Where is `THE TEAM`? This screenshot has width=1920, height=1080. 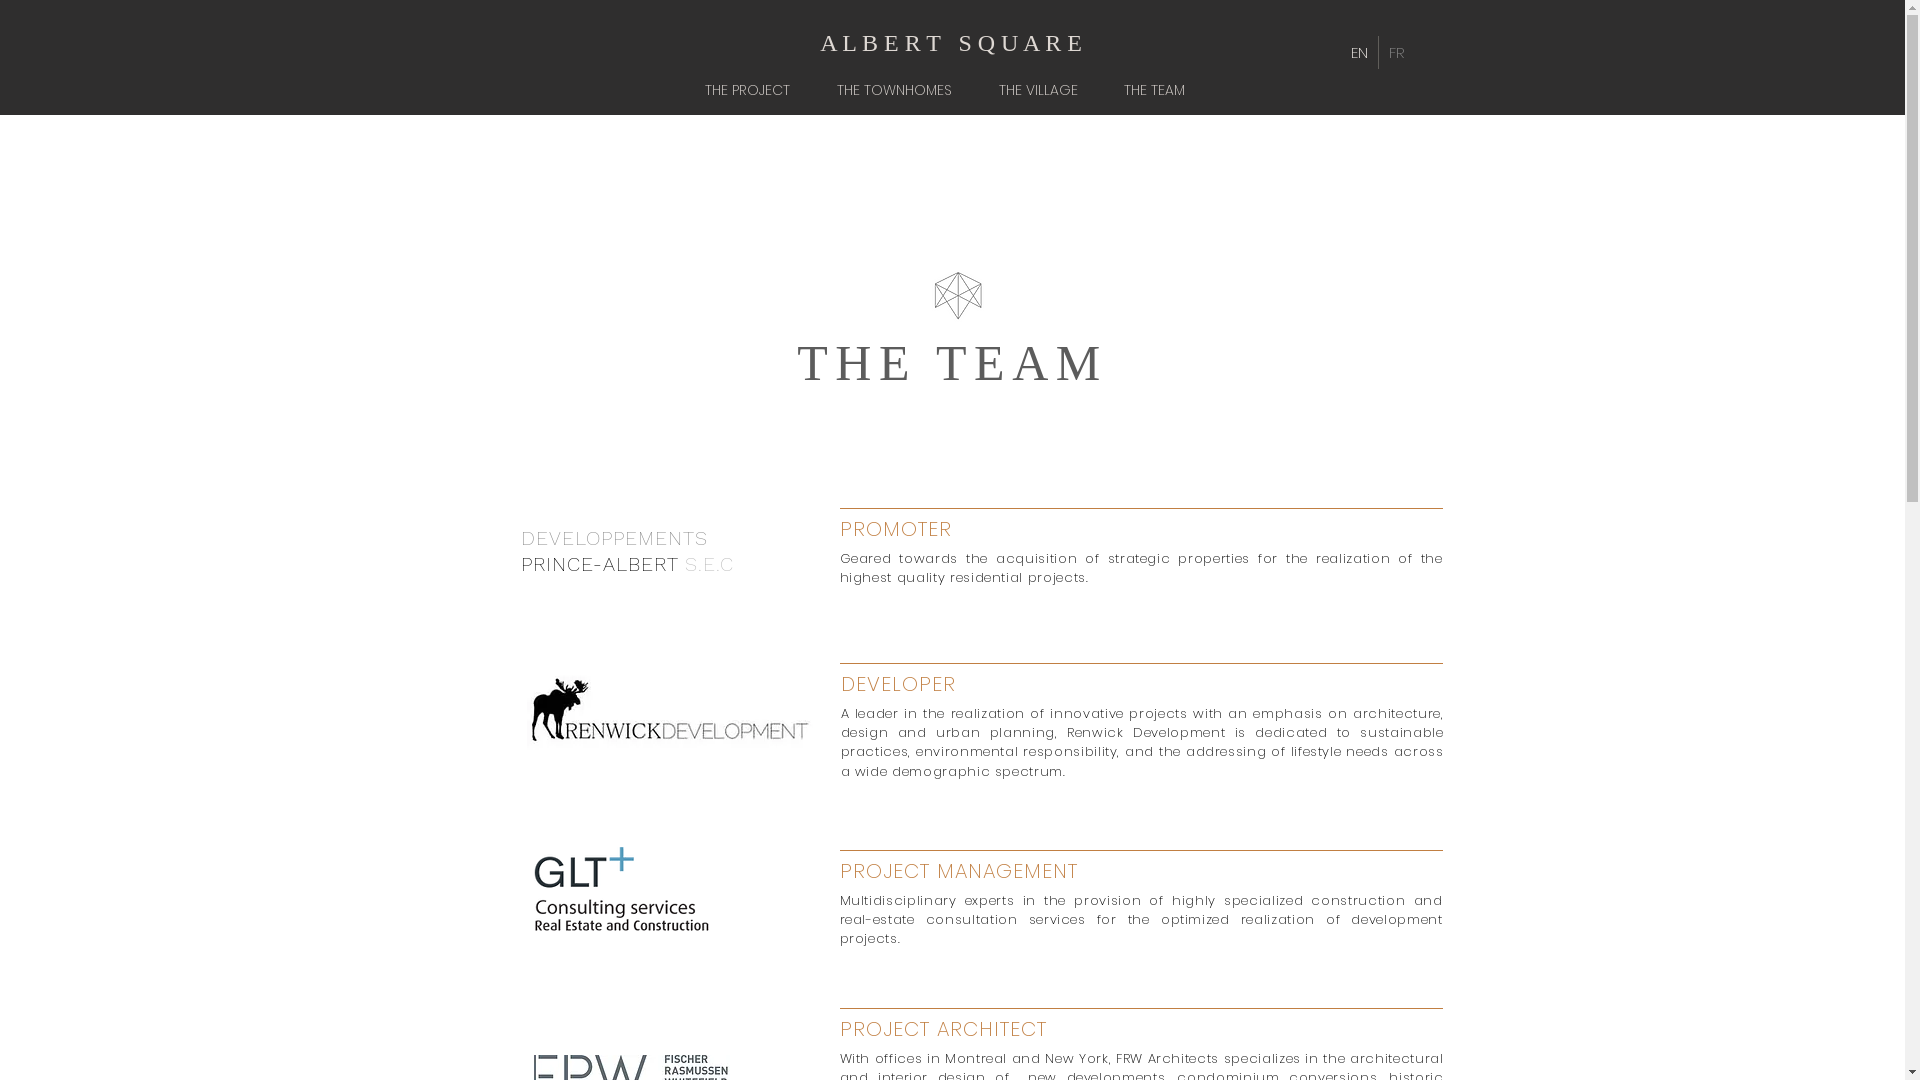 THE TEAM is located at coordinates (1162, 90).